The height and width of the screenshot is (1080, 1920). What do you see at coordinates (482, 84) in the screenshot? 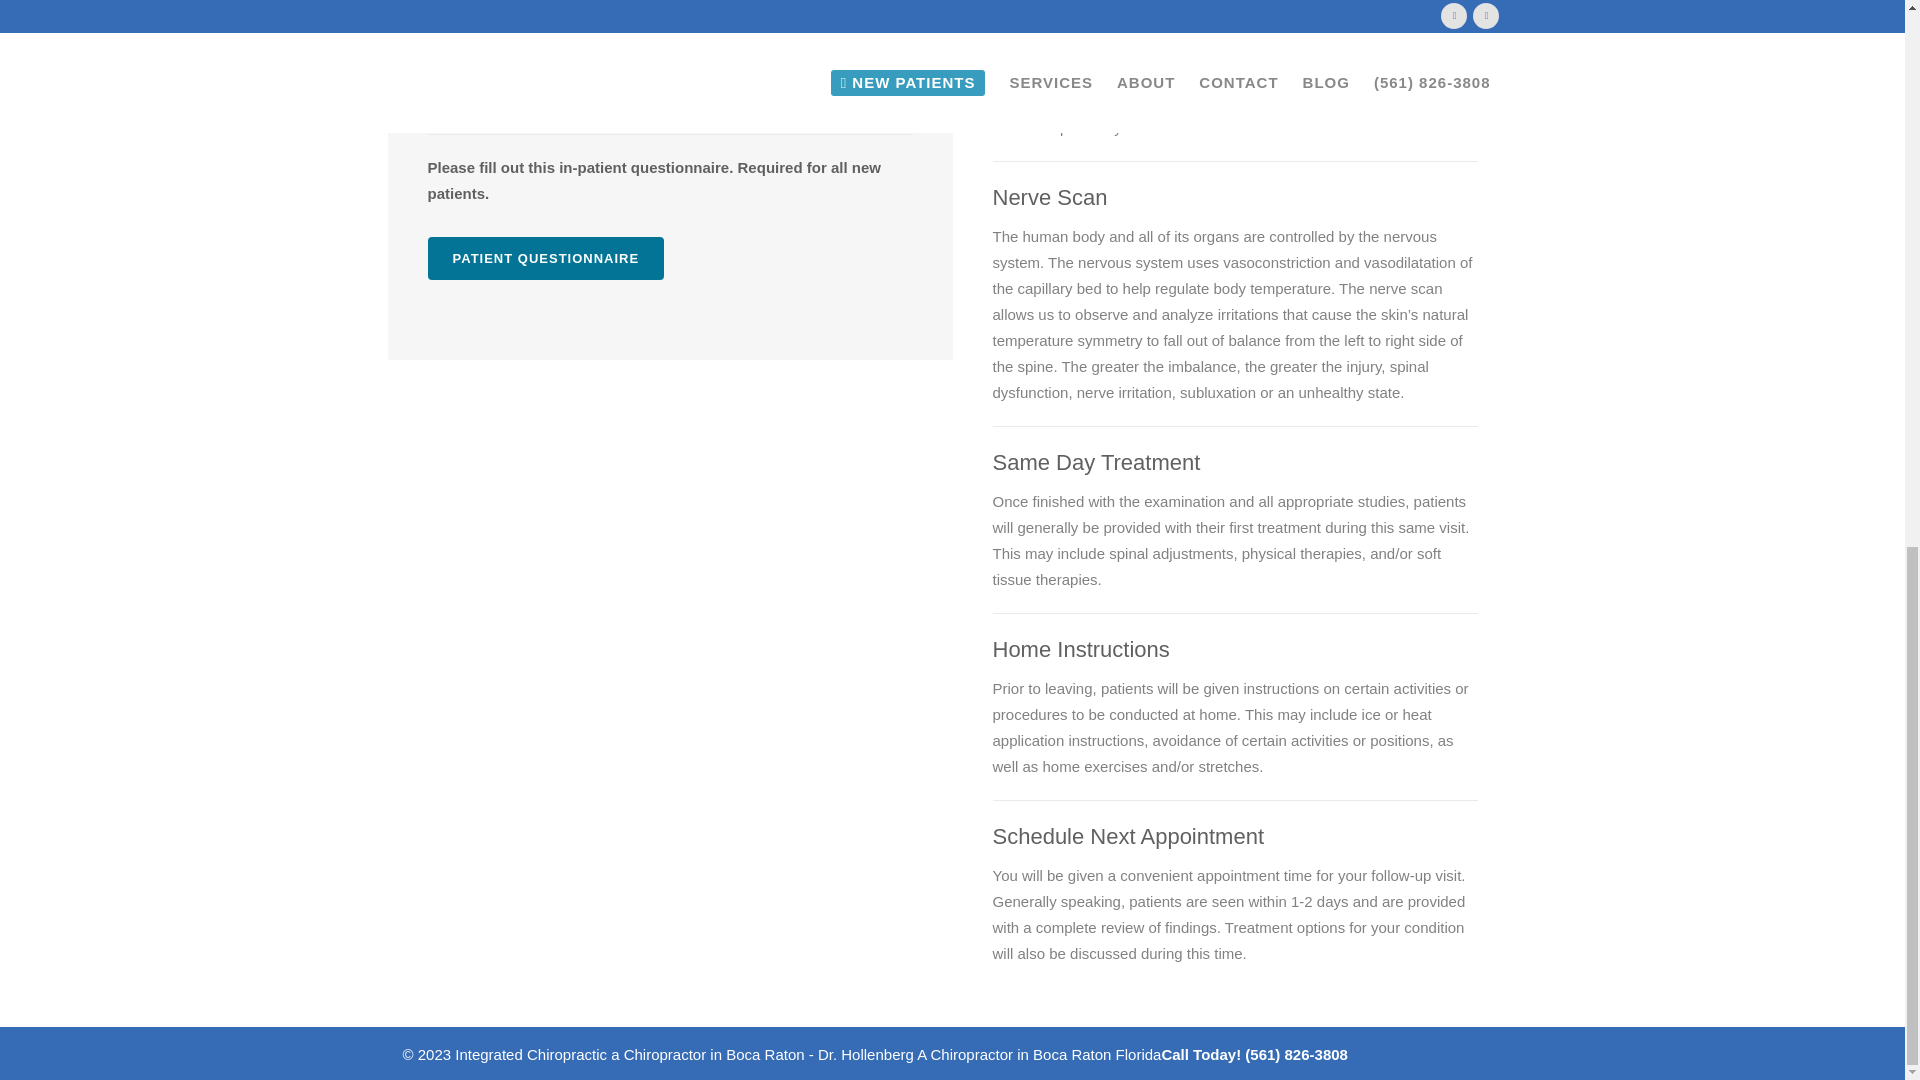
I see `Submit` at bounding box center [482, 84].